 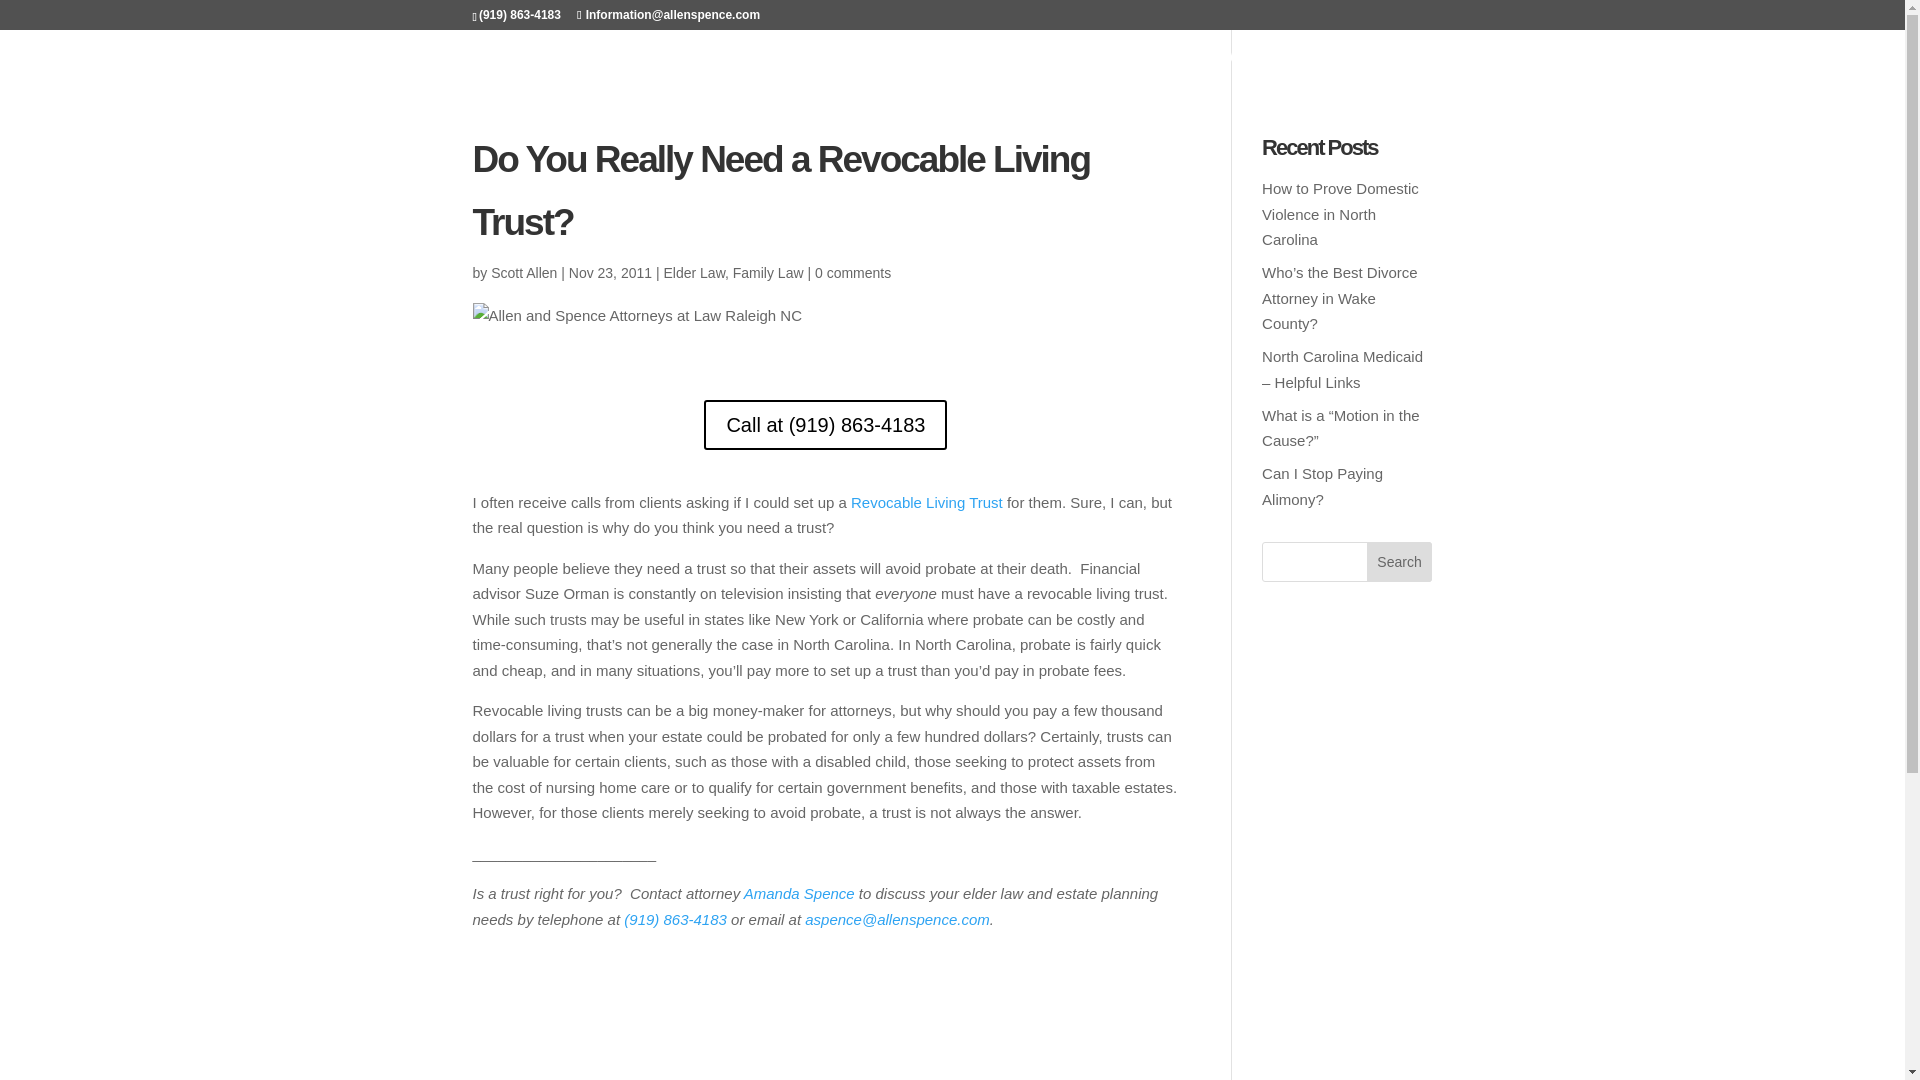 What do you see at coordinates (524, 272) in the screenshot?
I see `Posts by Scott Allen` at bounding box center [524, 272].